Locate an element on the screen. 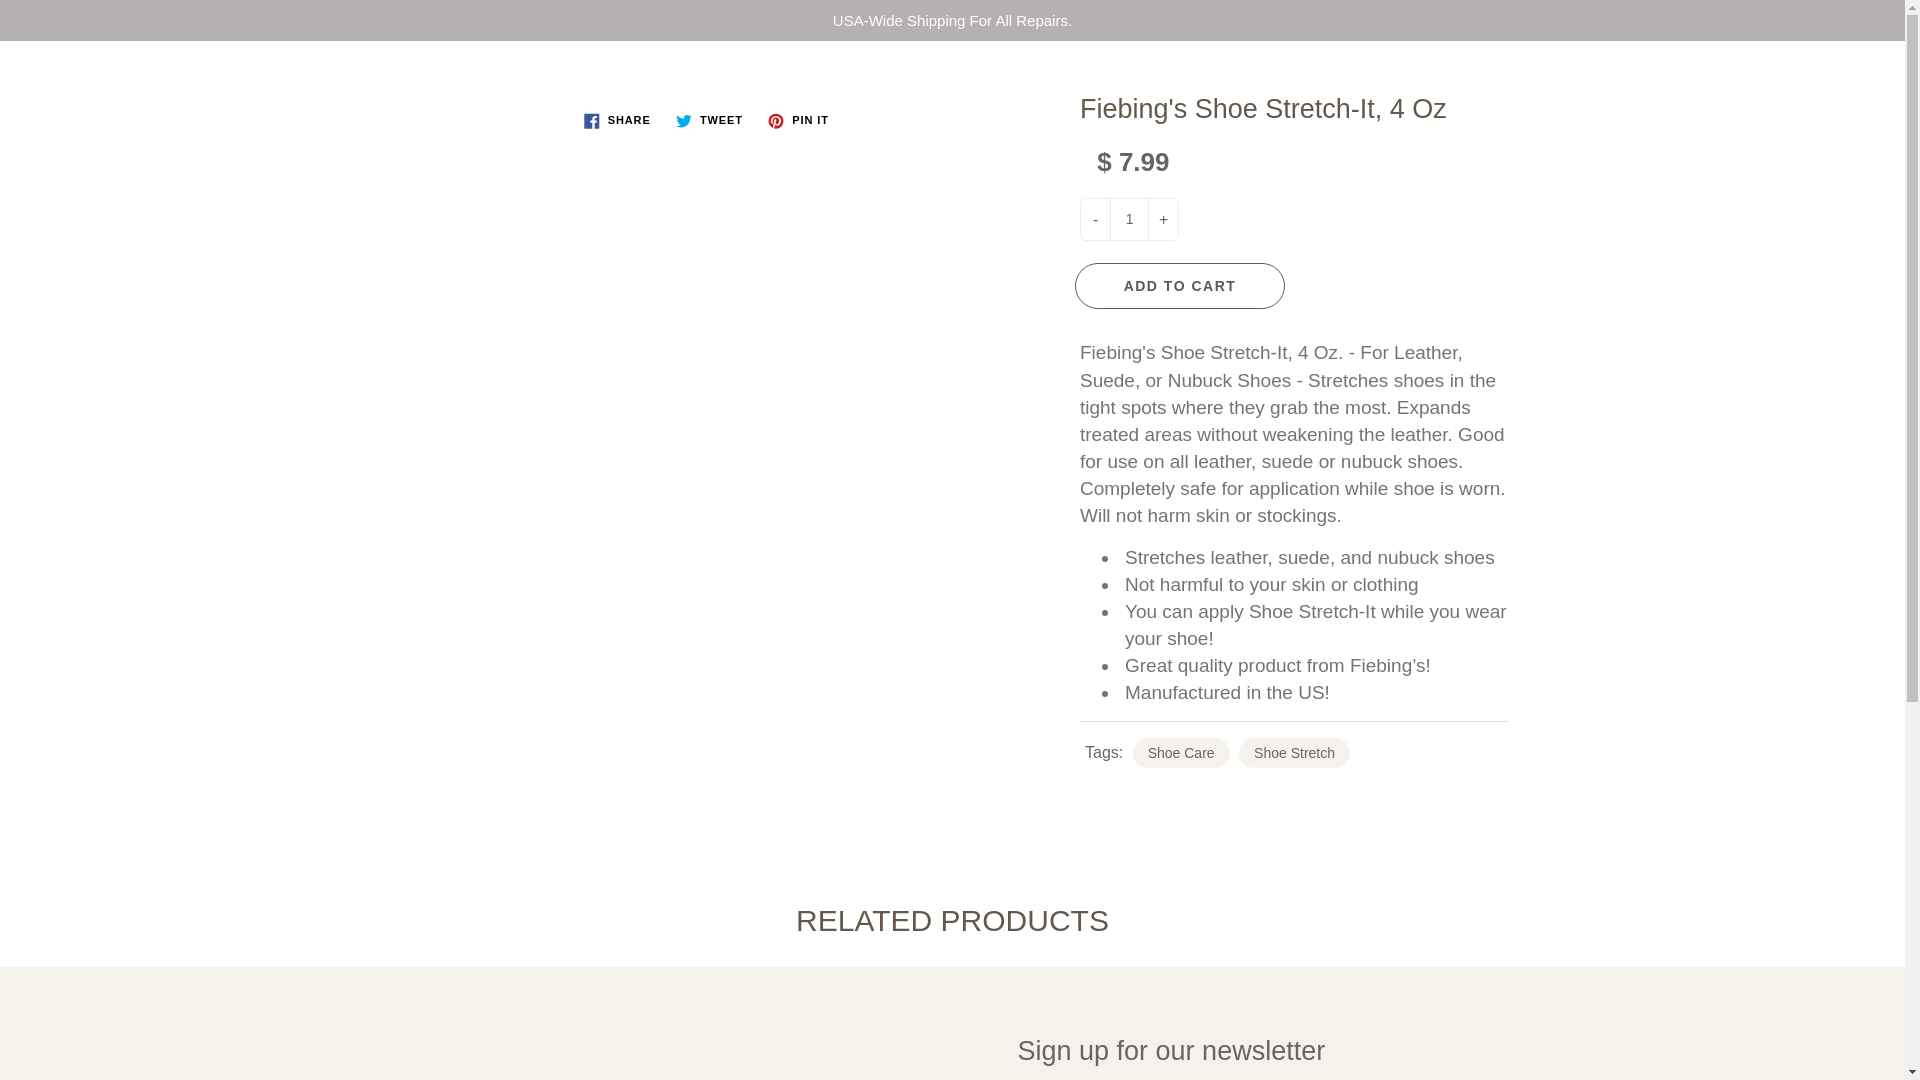  You have 0 items in your cart is located at coordinates (1870, 75).